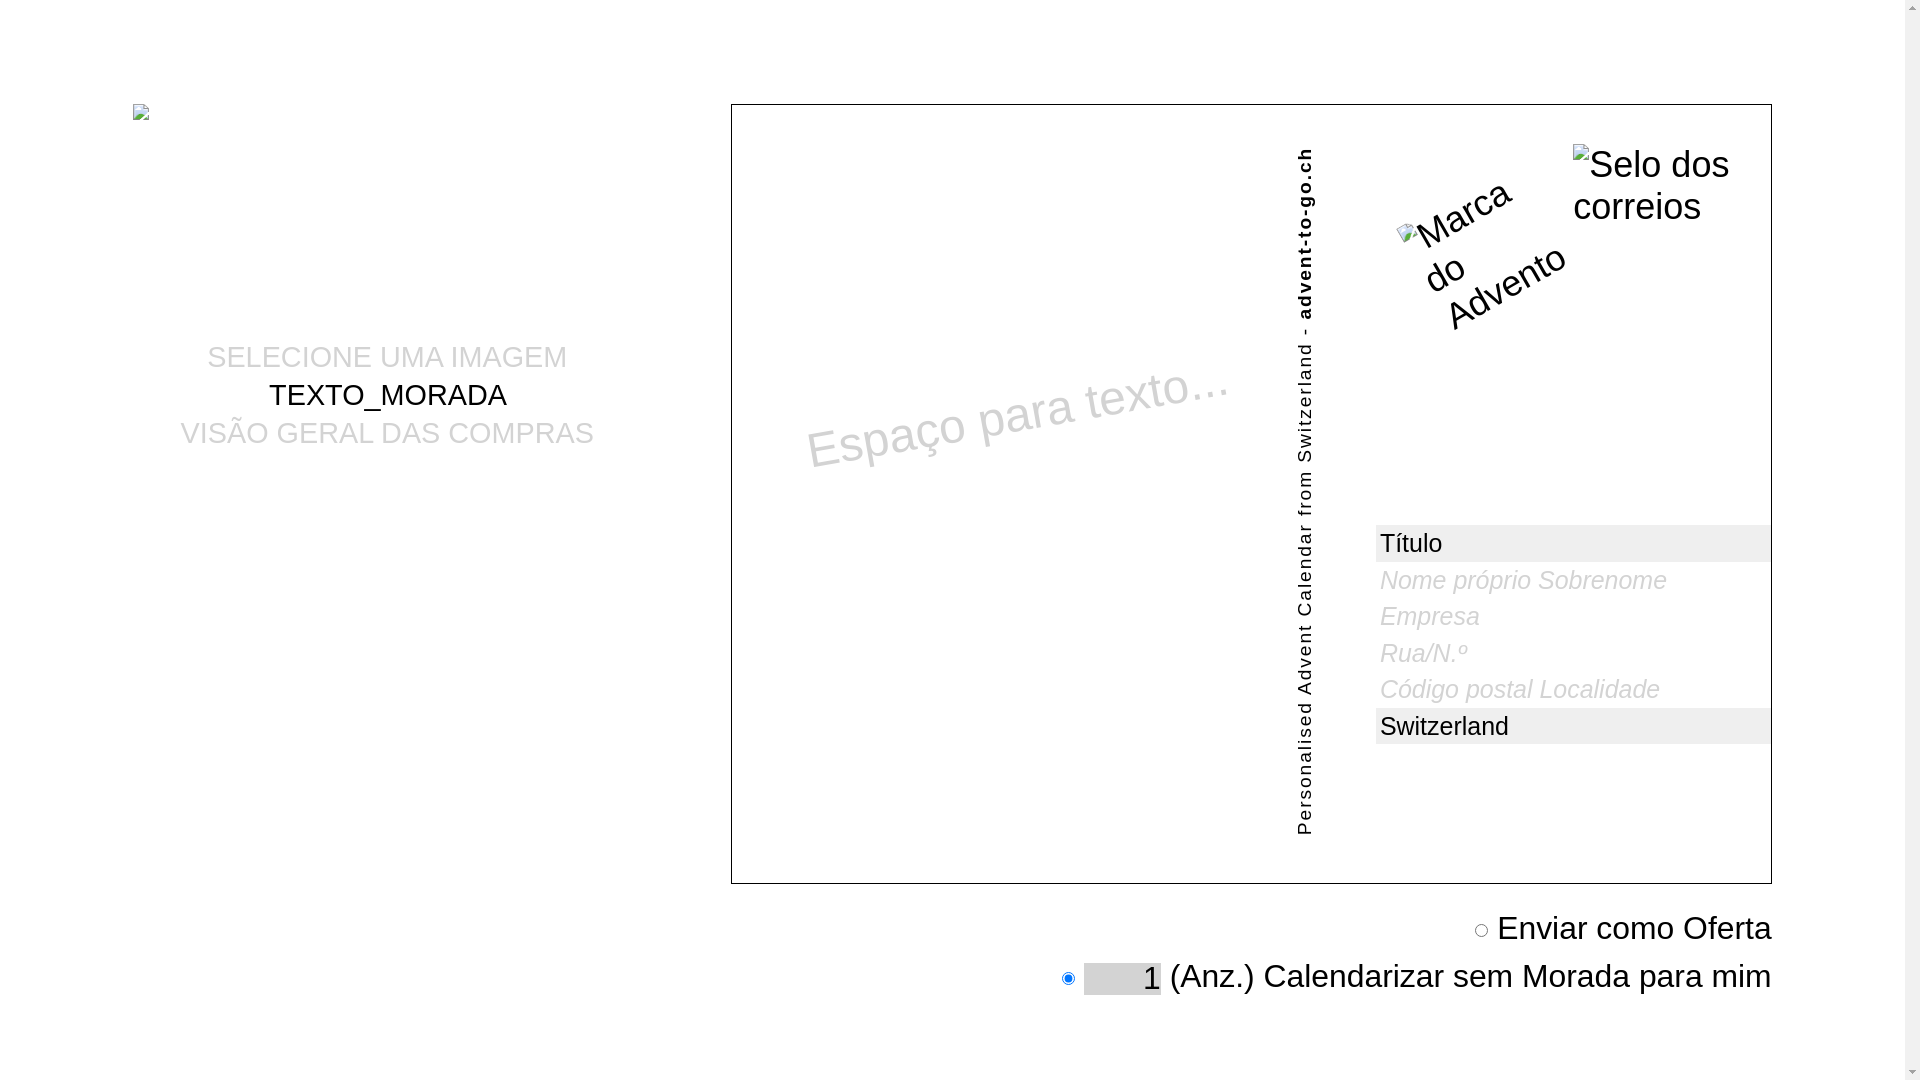  Describe the element at coordinates (387, 357) in the screenshot. I see `SELECIONE UMA IMAGEM` at that location.